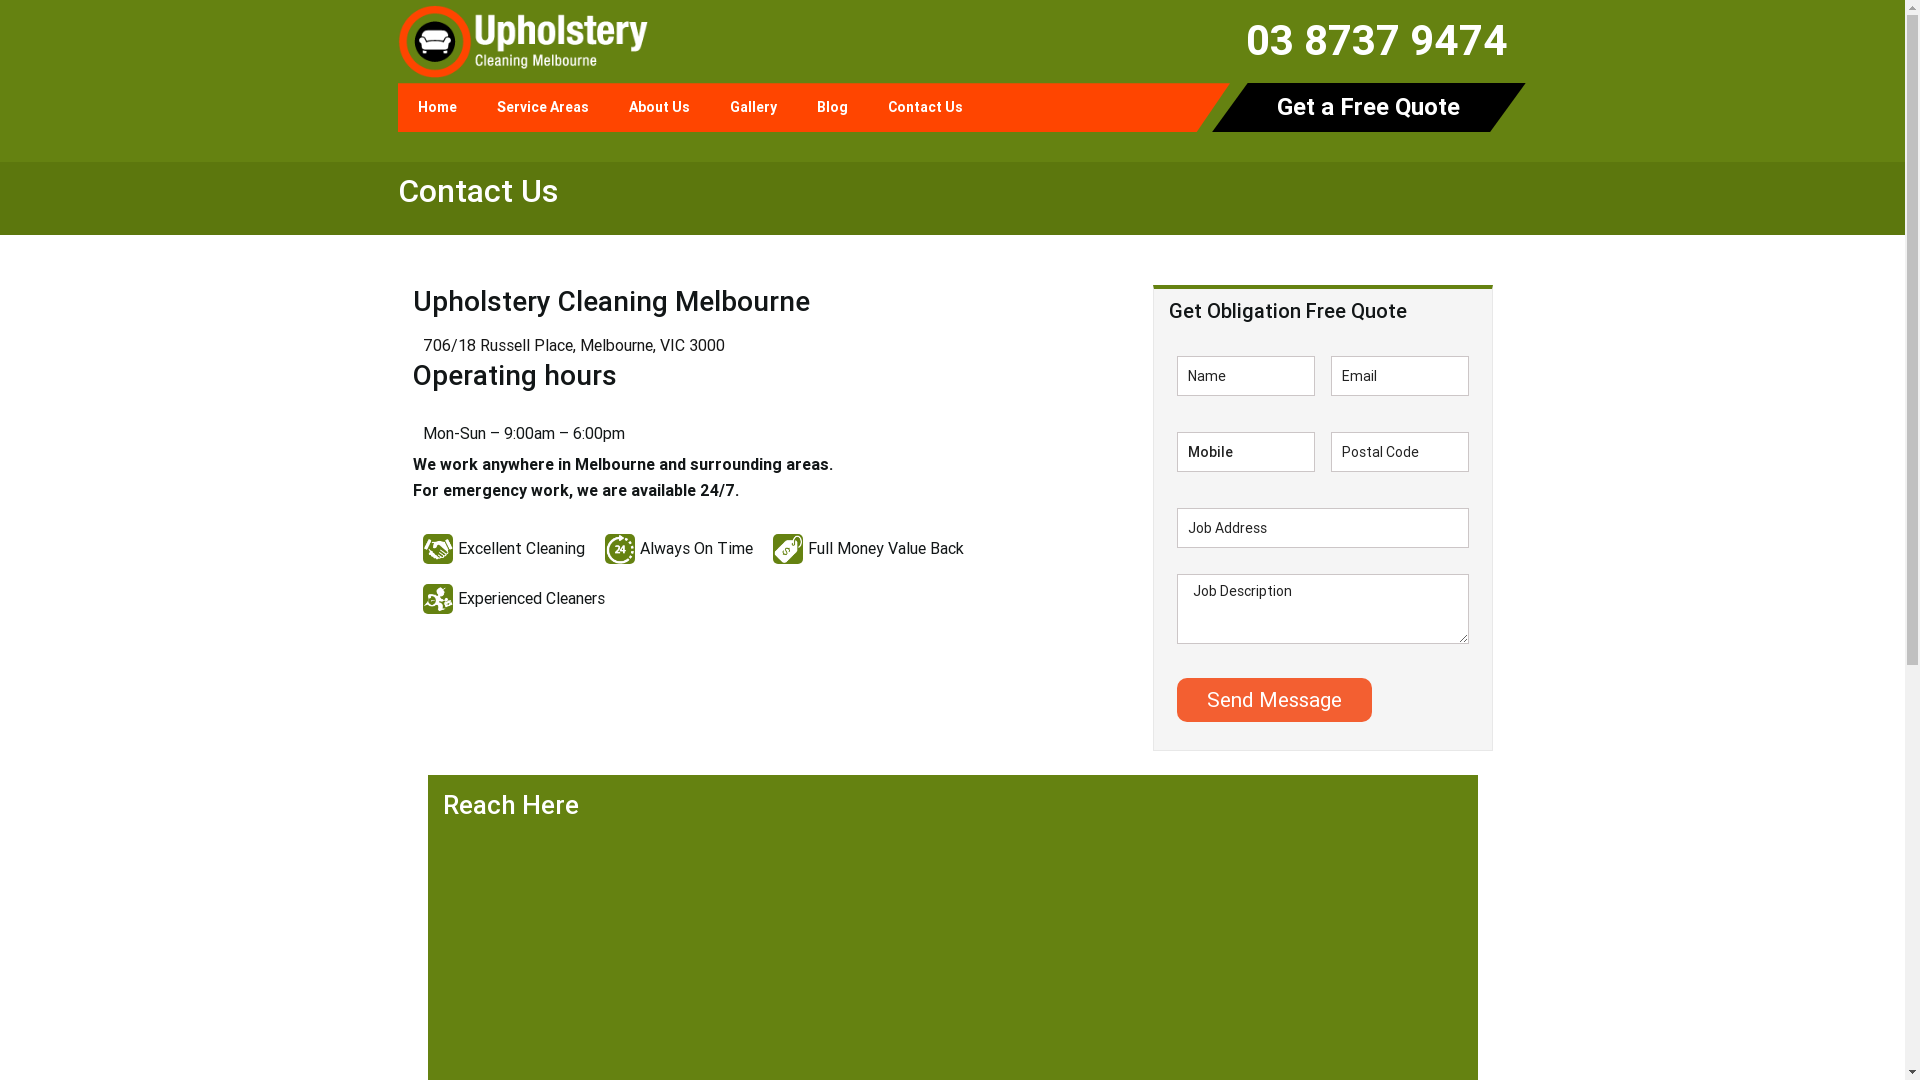 The image size is (1920, 1080). What do you see at coordinates (754, 108) in the screenshot?
I see `Gallery` at bounding box center [754, 108].